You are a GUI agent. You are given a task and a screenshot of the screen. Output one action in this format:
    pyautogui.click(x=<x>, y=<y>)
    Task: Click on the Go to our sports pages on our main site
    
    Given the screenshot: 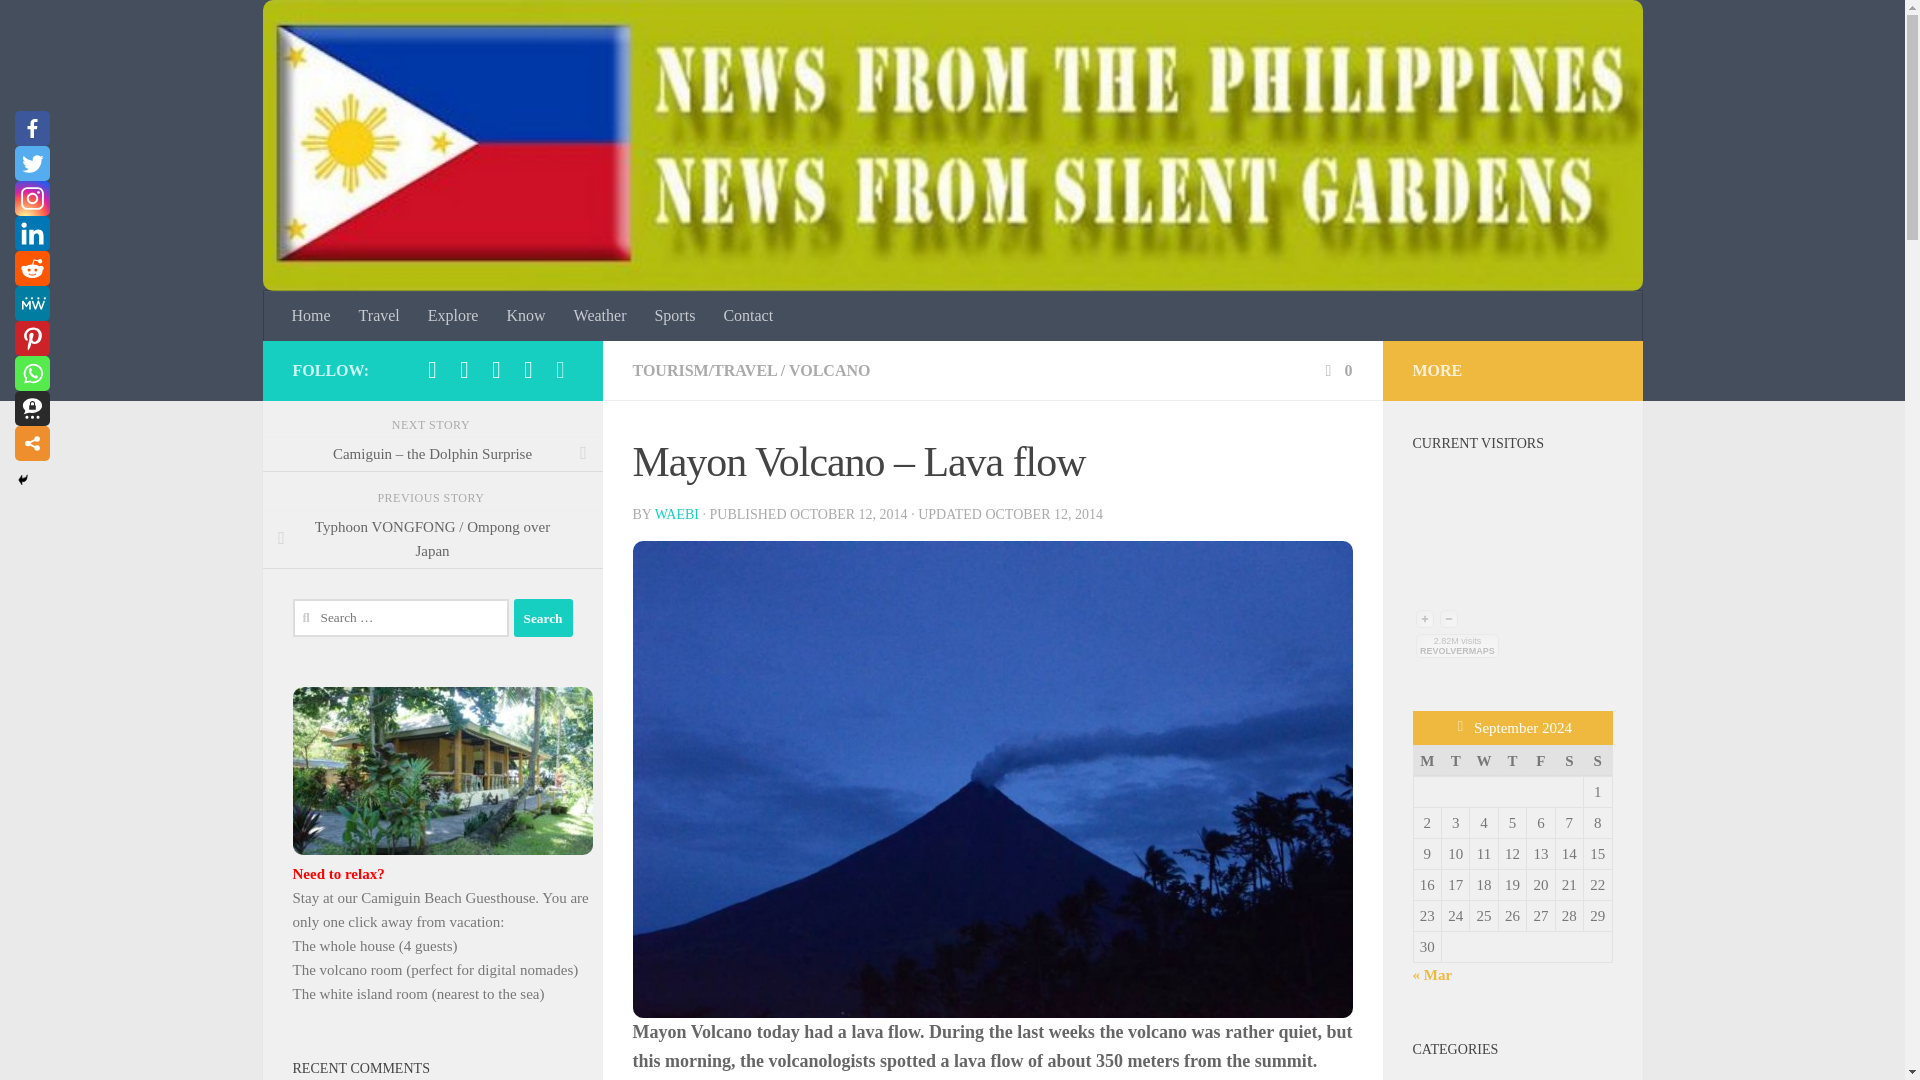 What is the action you would take?
    pyautogui.click(x=674, y=316)
    